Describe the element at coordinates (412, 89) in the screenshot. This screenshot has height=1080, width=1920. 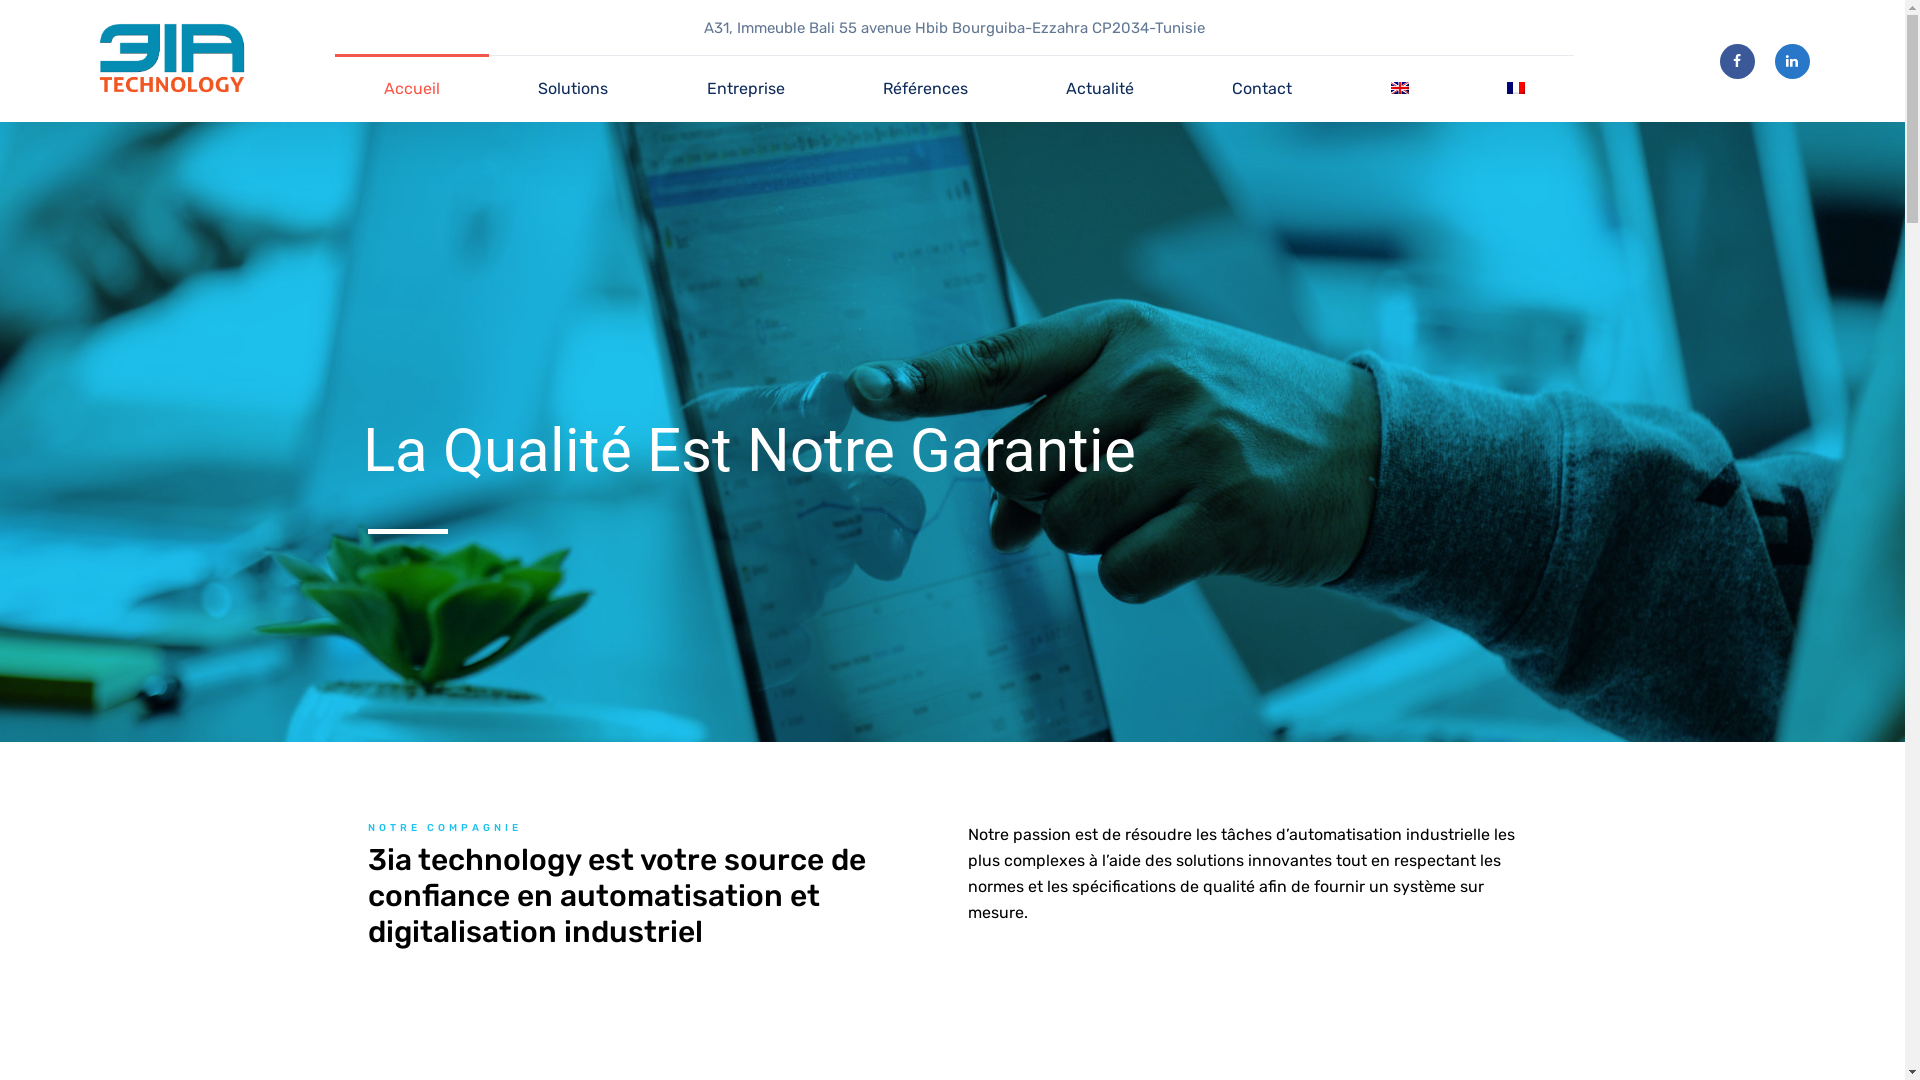
I see `Accueil` at that location.